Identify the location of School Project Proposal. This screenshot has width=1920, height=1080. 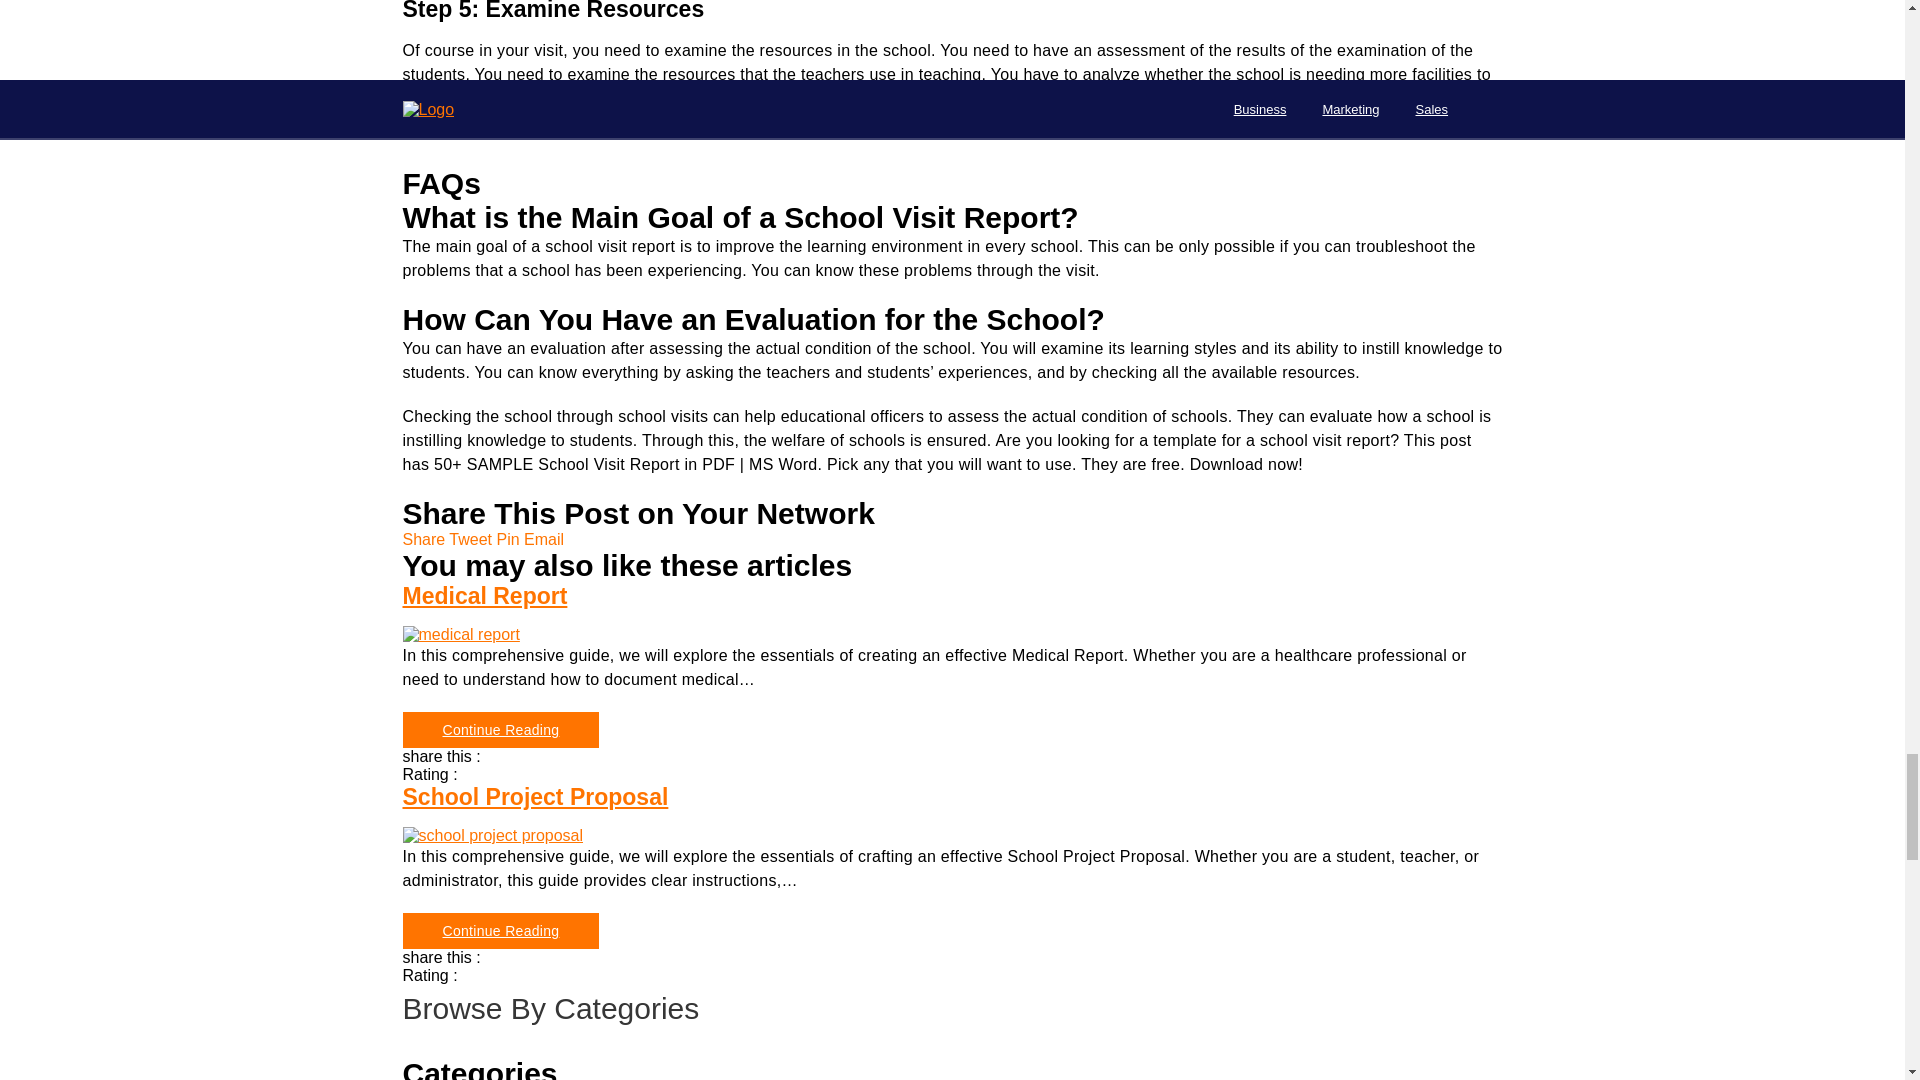
(500, 930).